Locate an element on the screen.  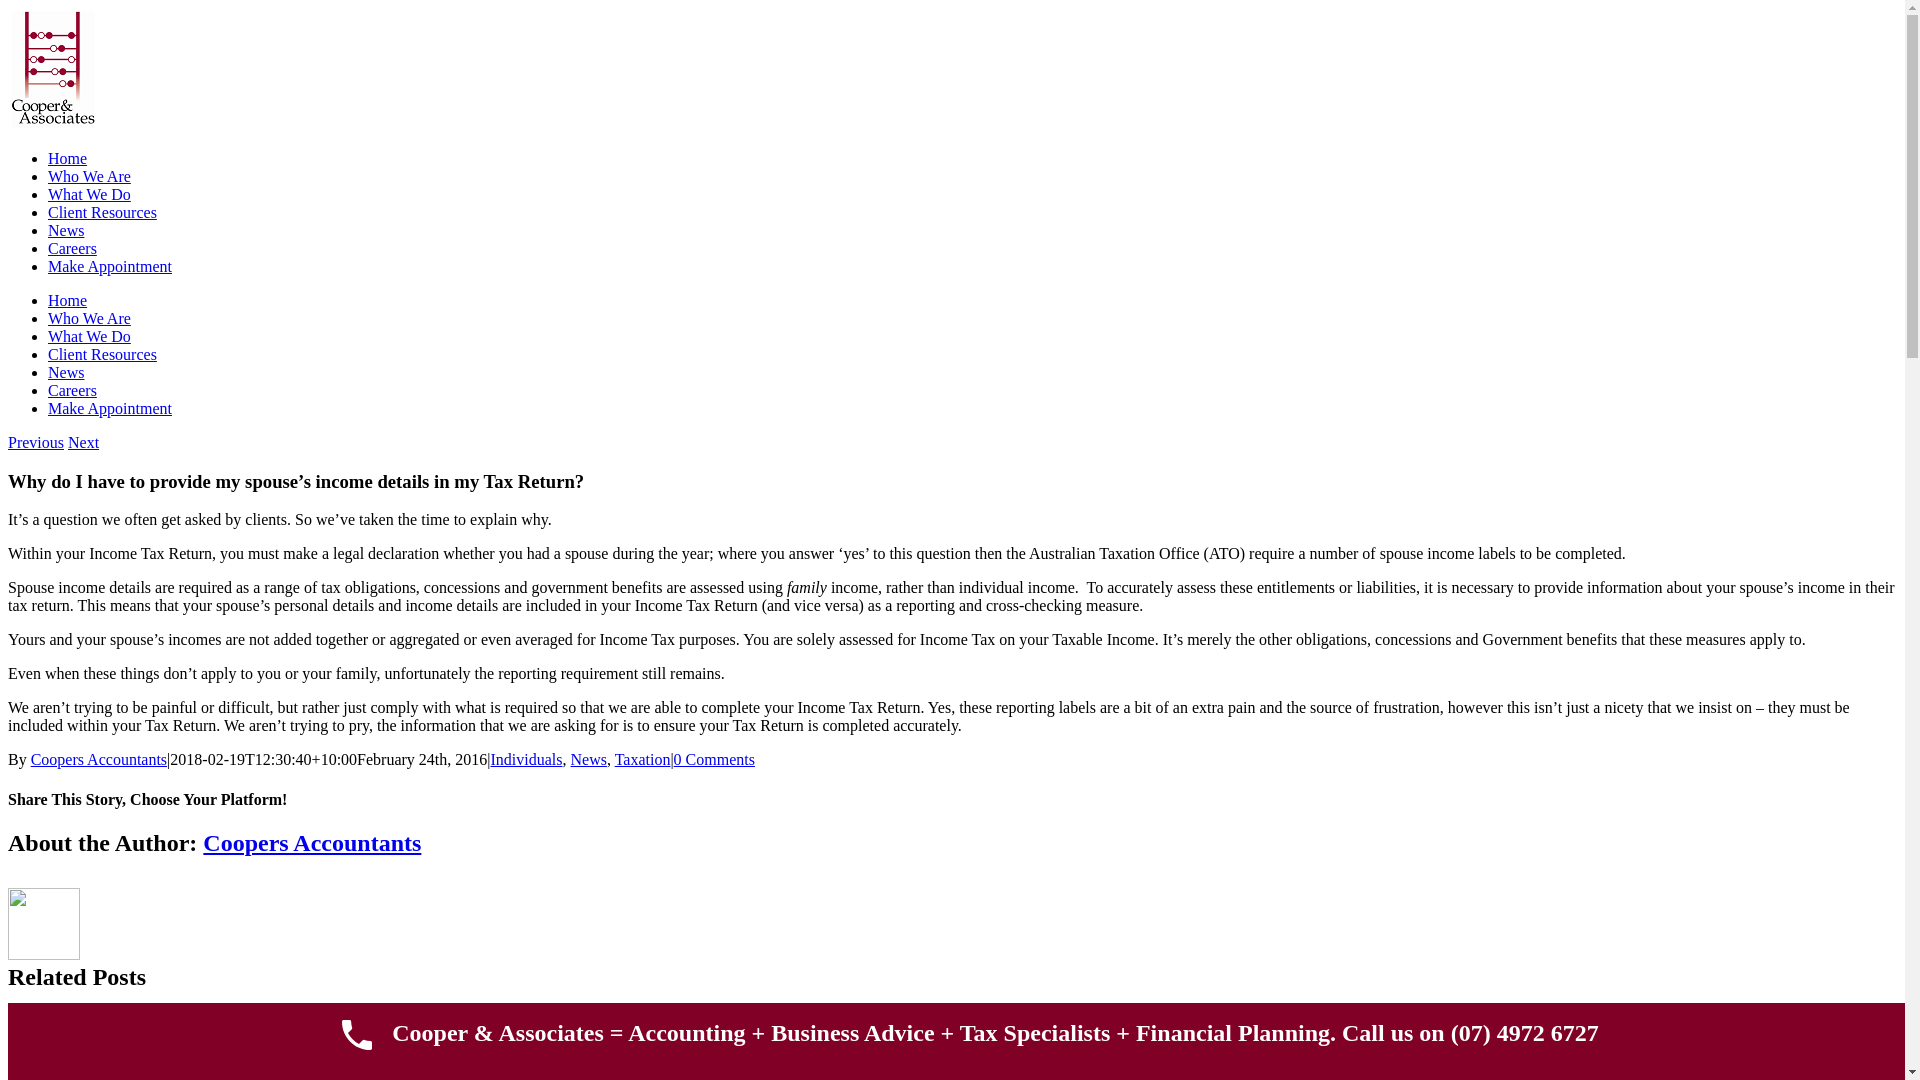
News is located at coordinates (66, 230).